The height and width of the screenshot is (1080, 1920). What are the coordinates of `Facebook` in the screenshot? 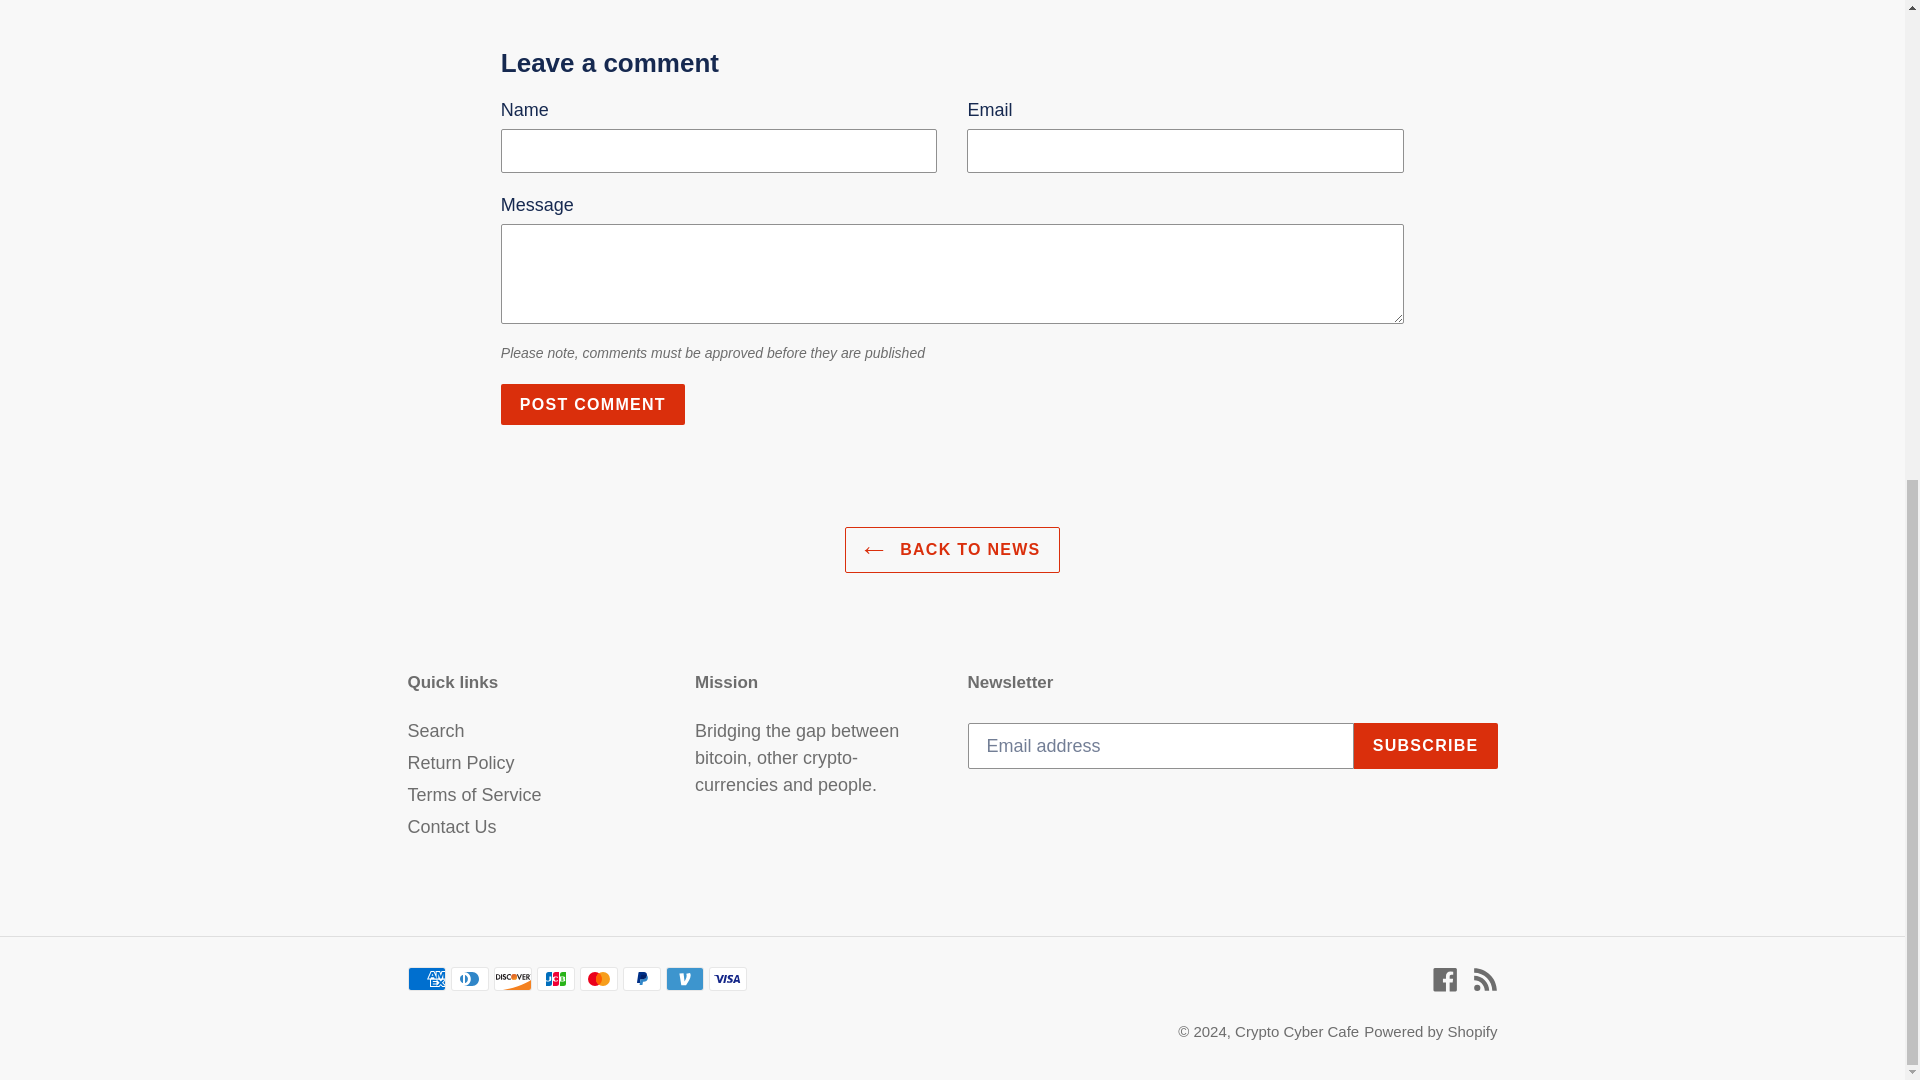 It's located at (1444, 978).